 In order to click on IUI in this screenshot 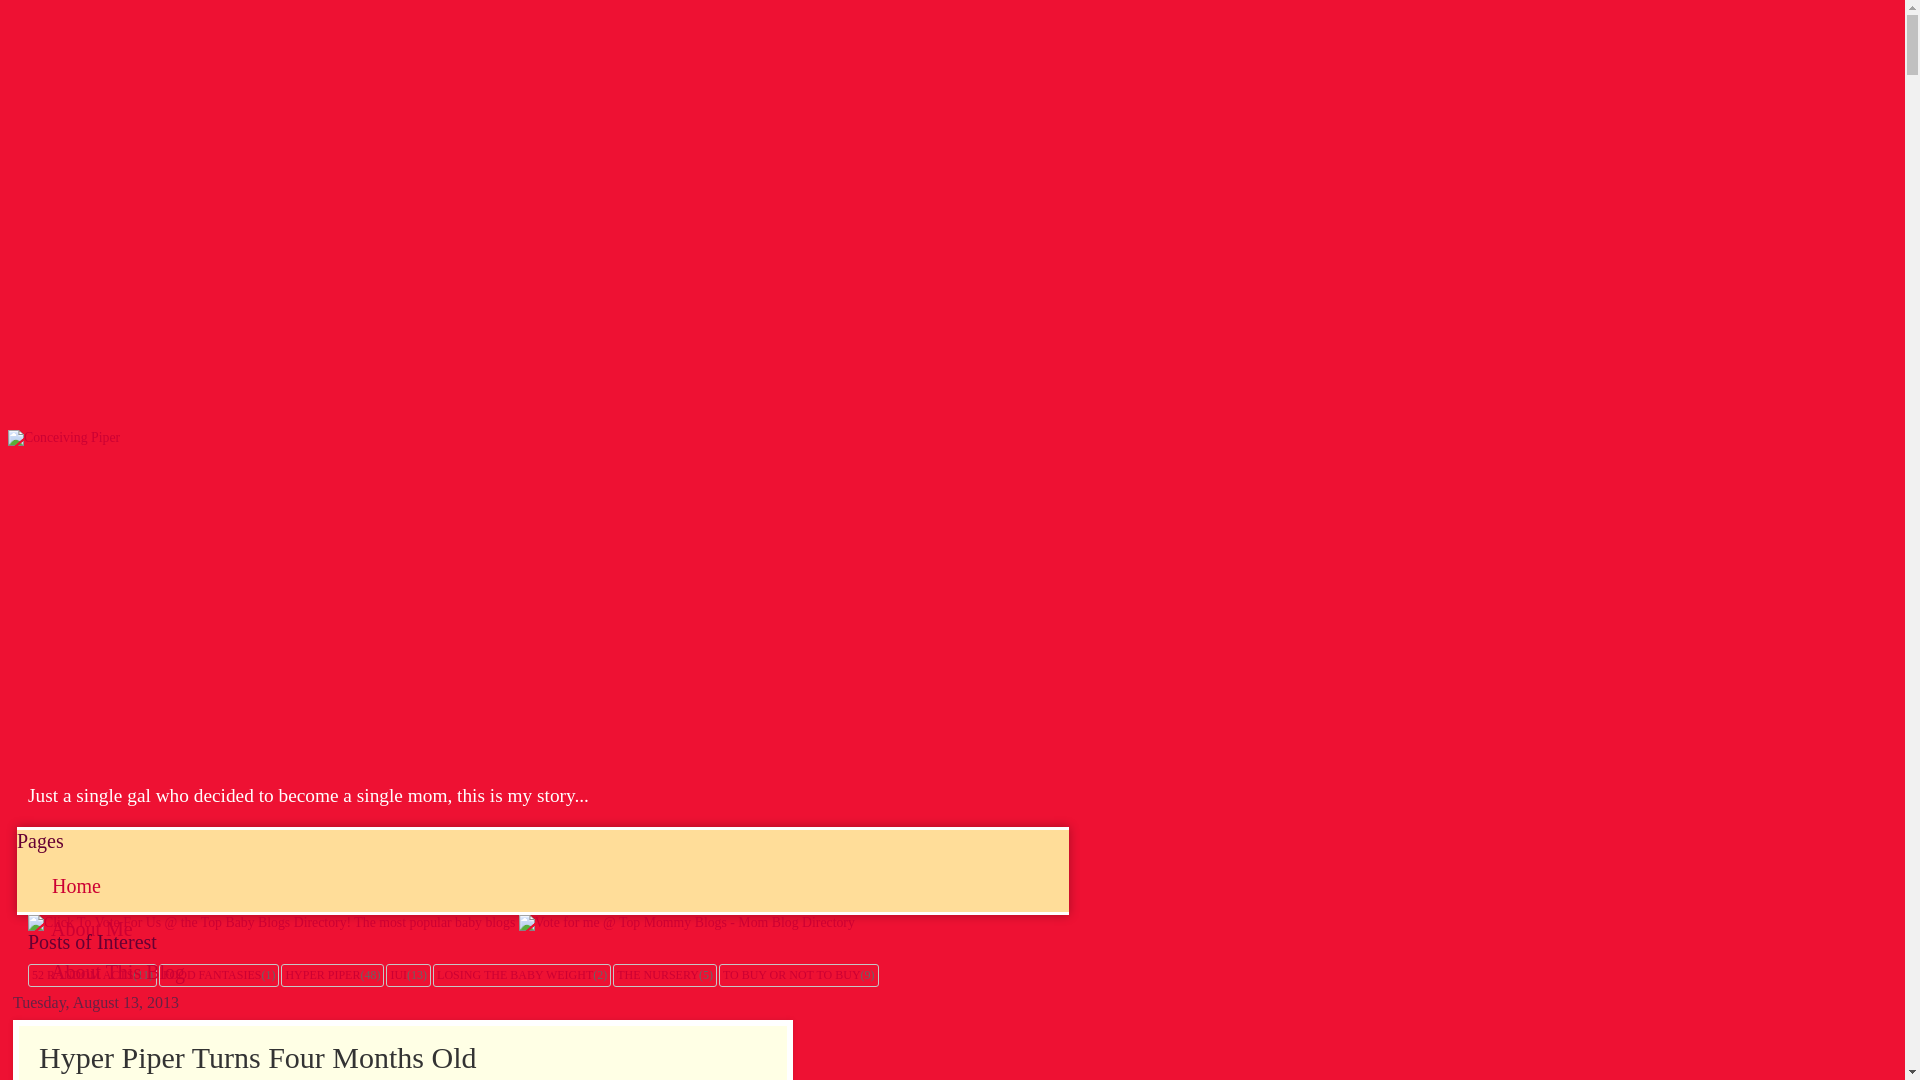, I will do `click(398, 974)`.